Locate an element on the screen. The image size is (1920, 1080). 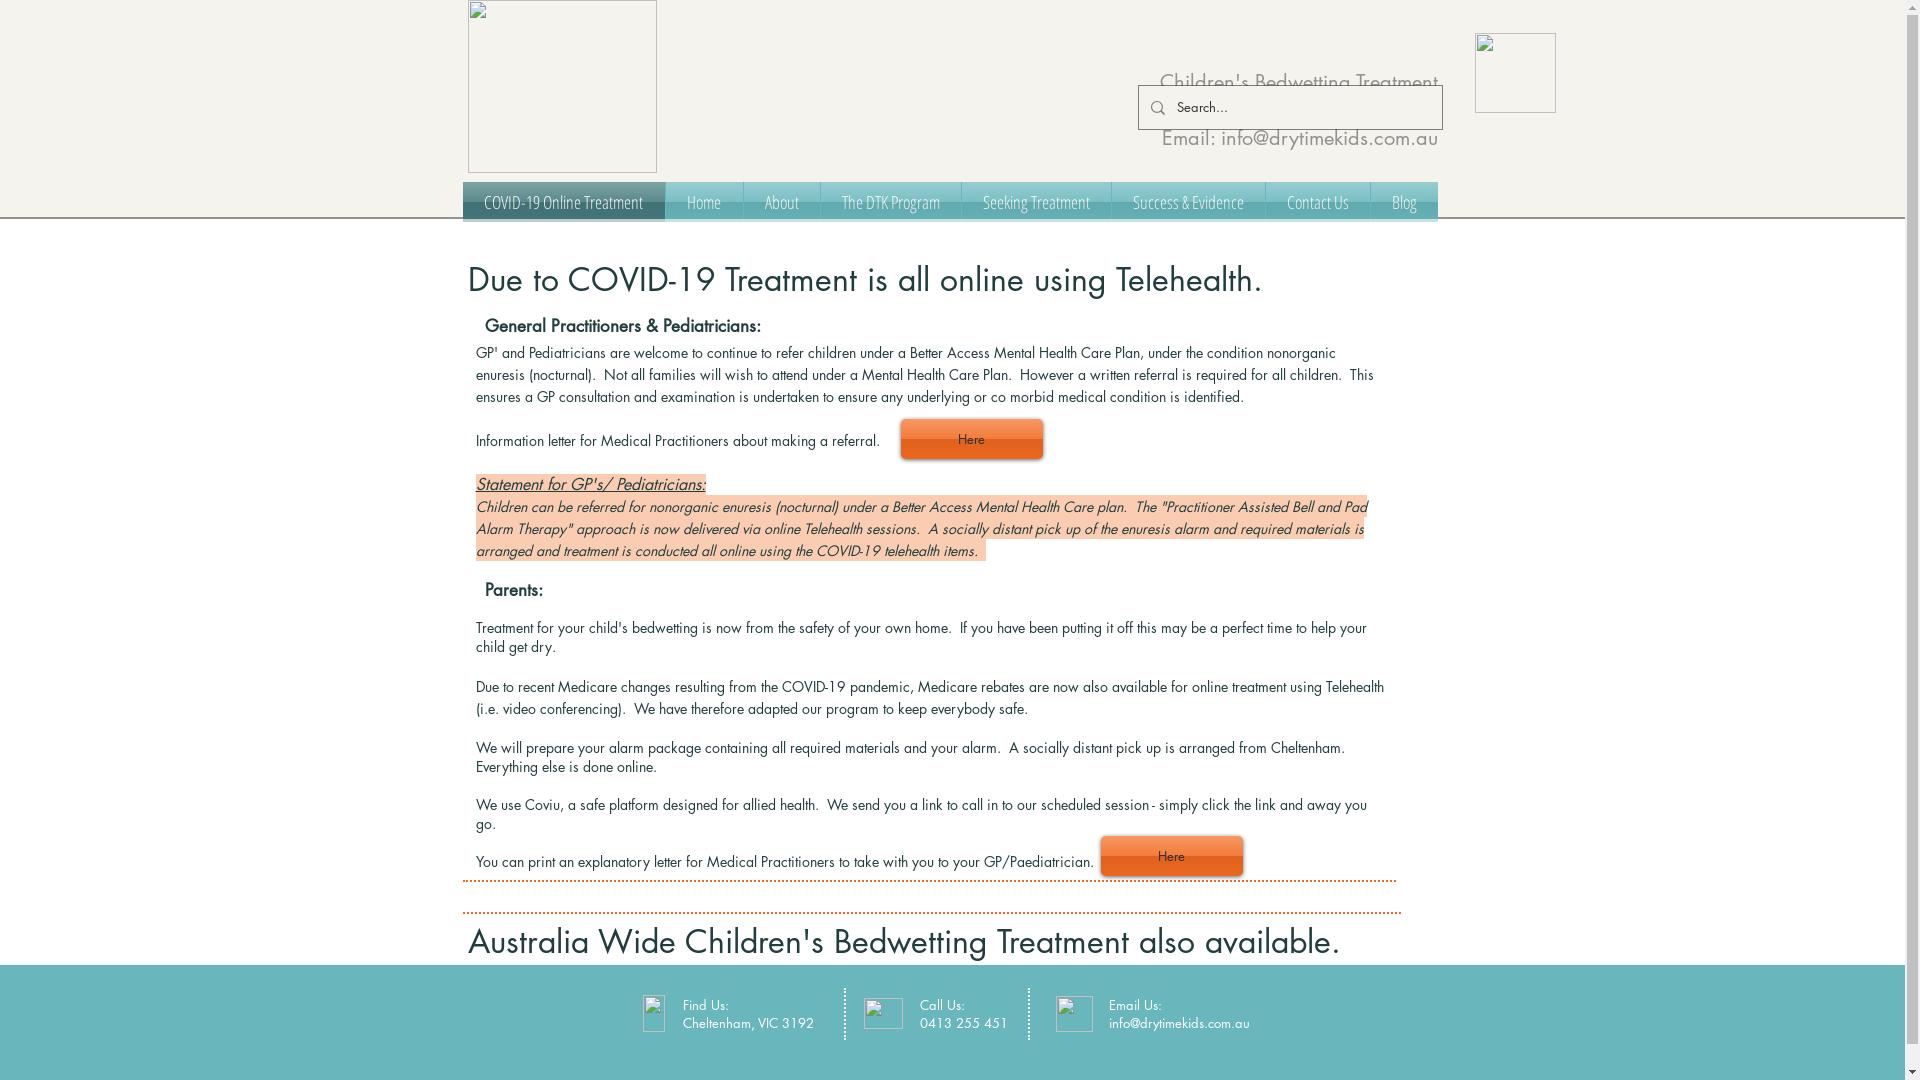
info@drytimekids.com.au is located at coordinates (1178, 1023).